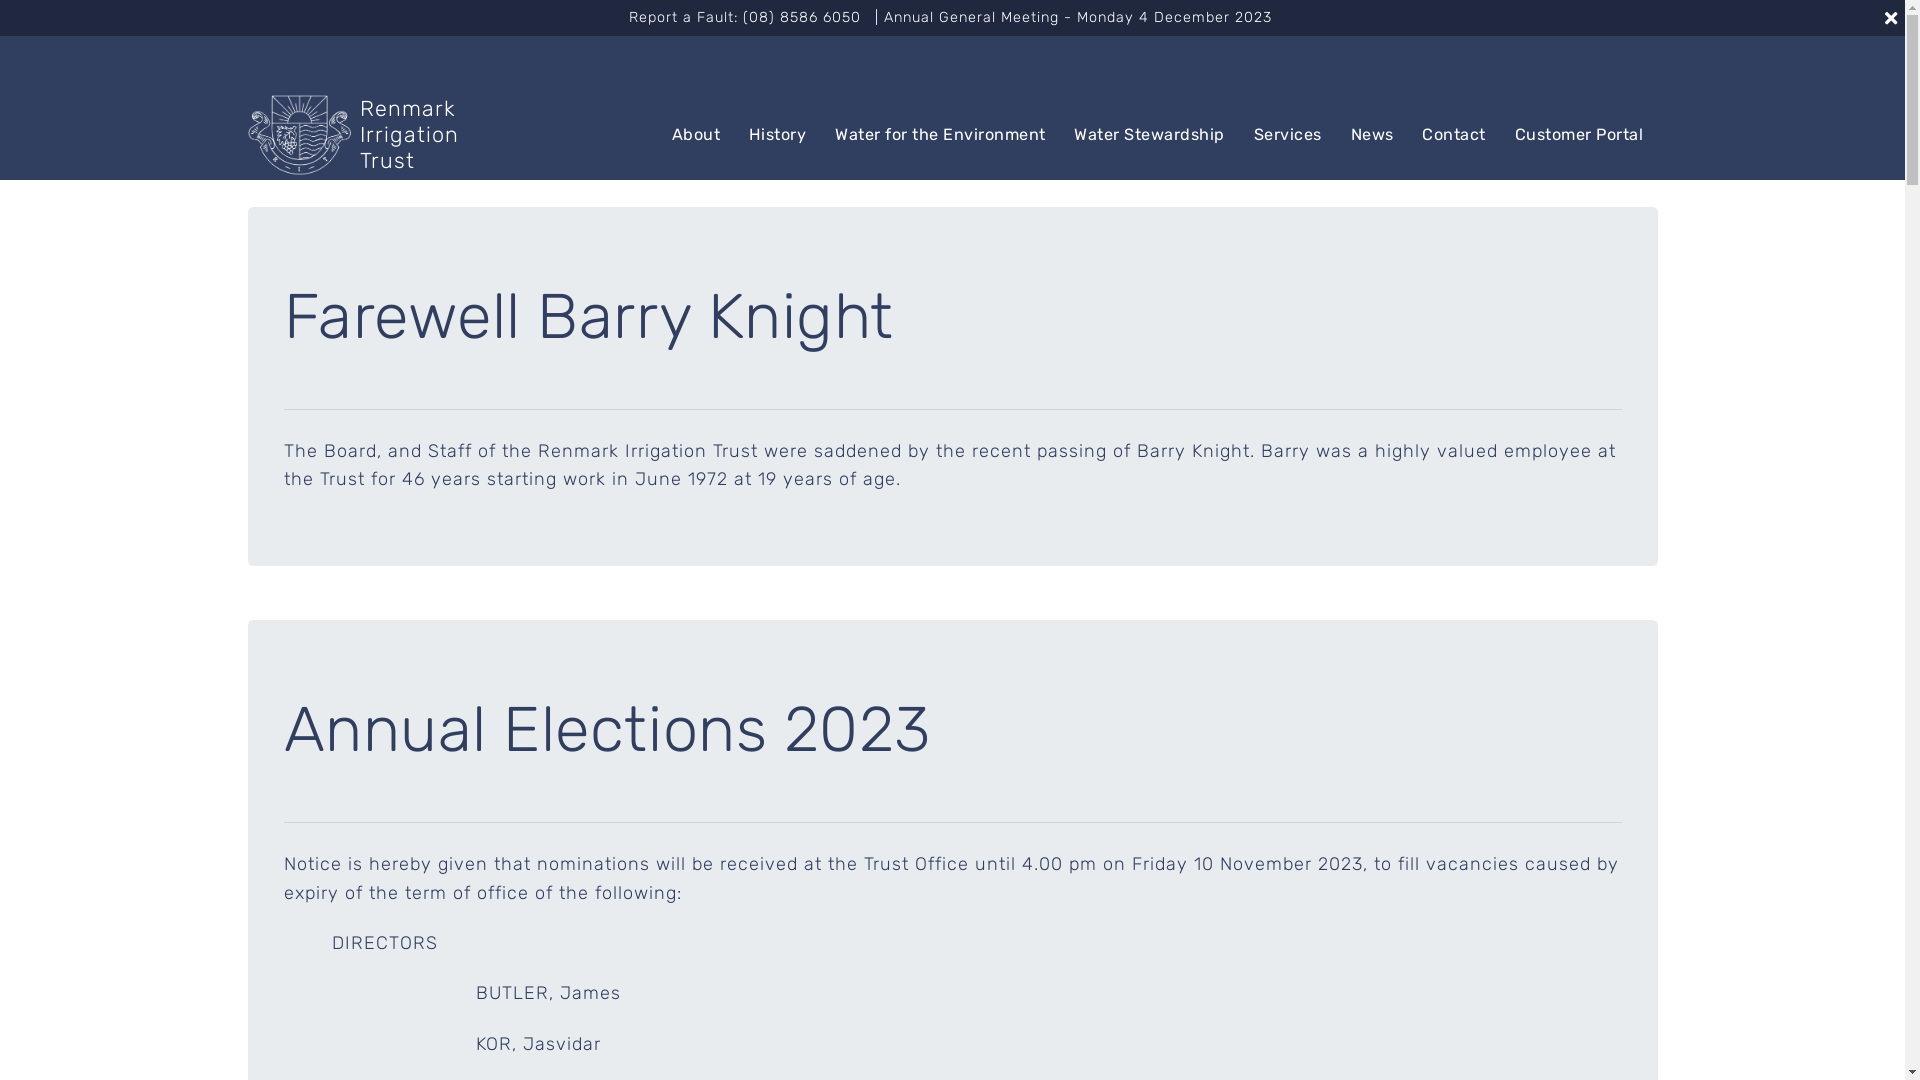  What do you see at coordinates (744, 18) in the screenshot?
I see `Report a Fault: (08) 8586 6050` at bounding box center [744, 18].